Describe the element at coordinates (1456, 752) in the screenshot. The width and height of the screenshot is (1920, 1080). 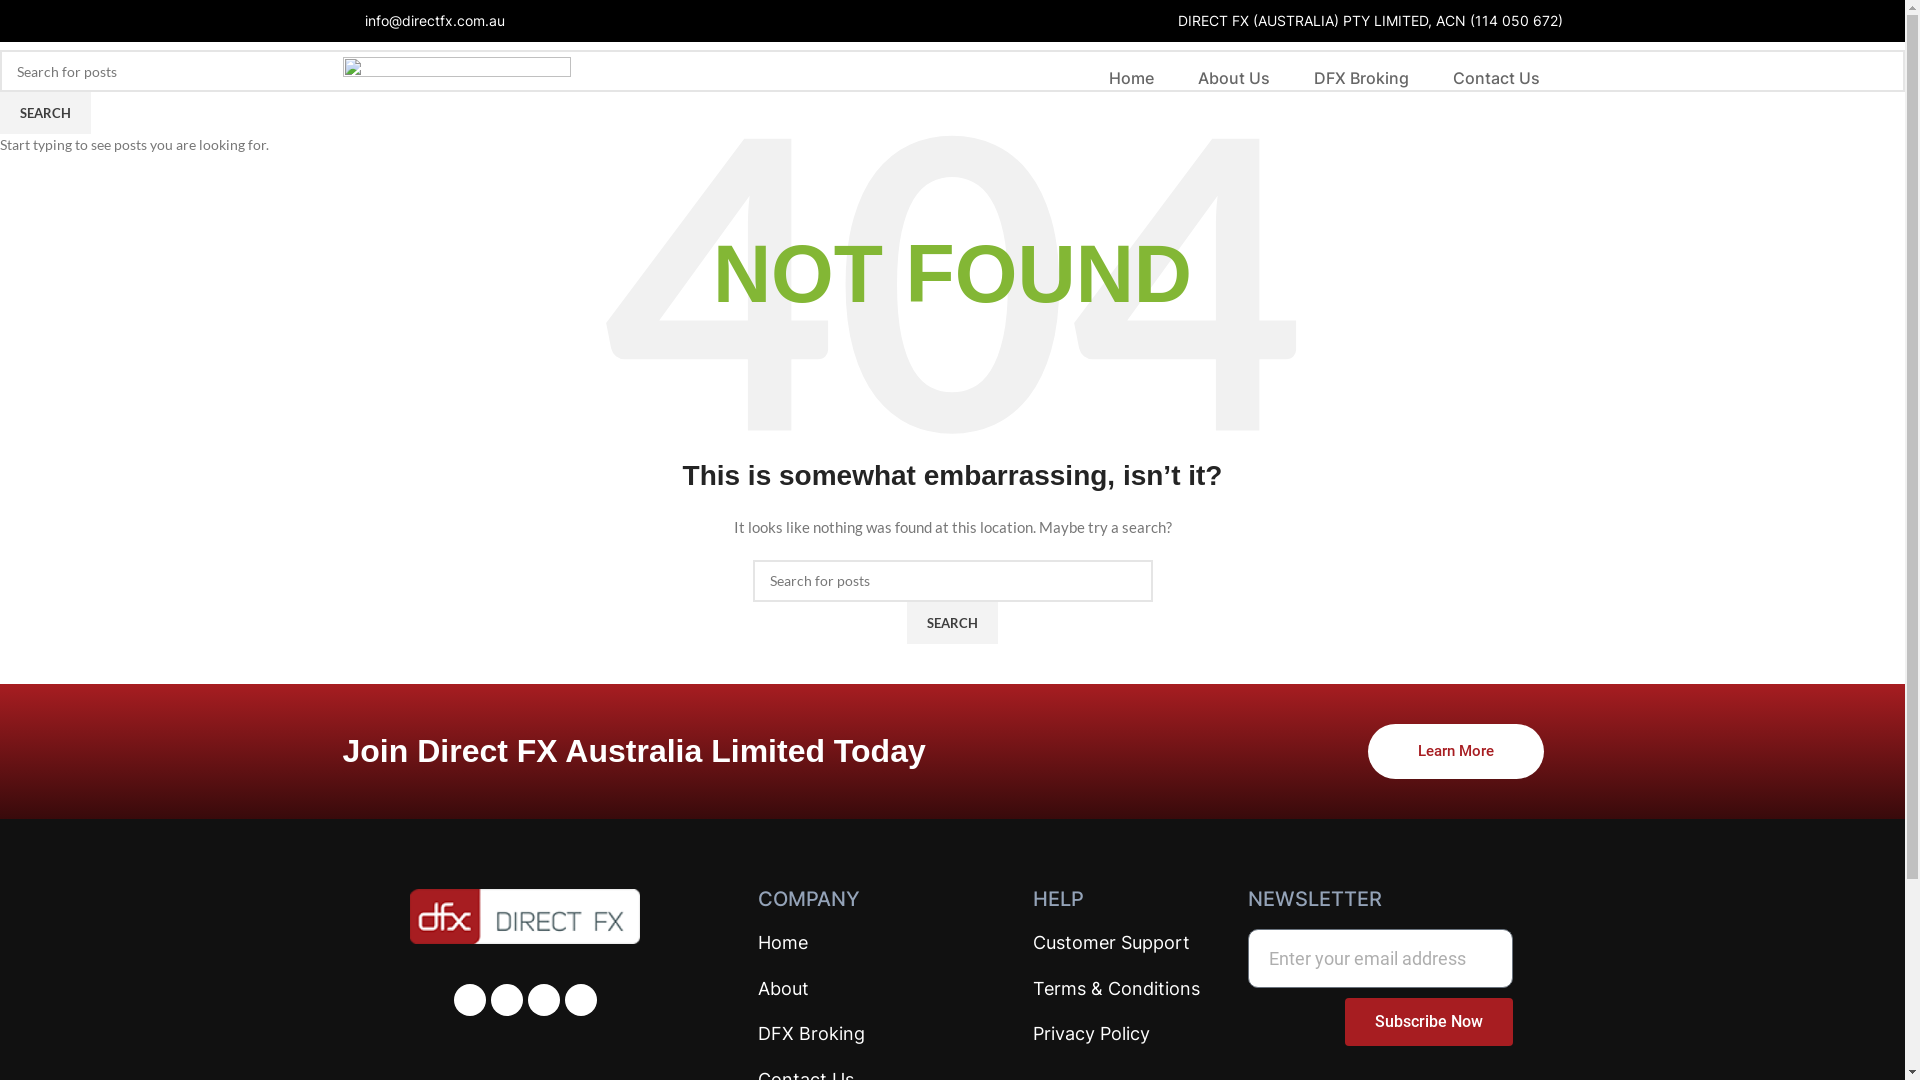
I see `Learn More` at that location.